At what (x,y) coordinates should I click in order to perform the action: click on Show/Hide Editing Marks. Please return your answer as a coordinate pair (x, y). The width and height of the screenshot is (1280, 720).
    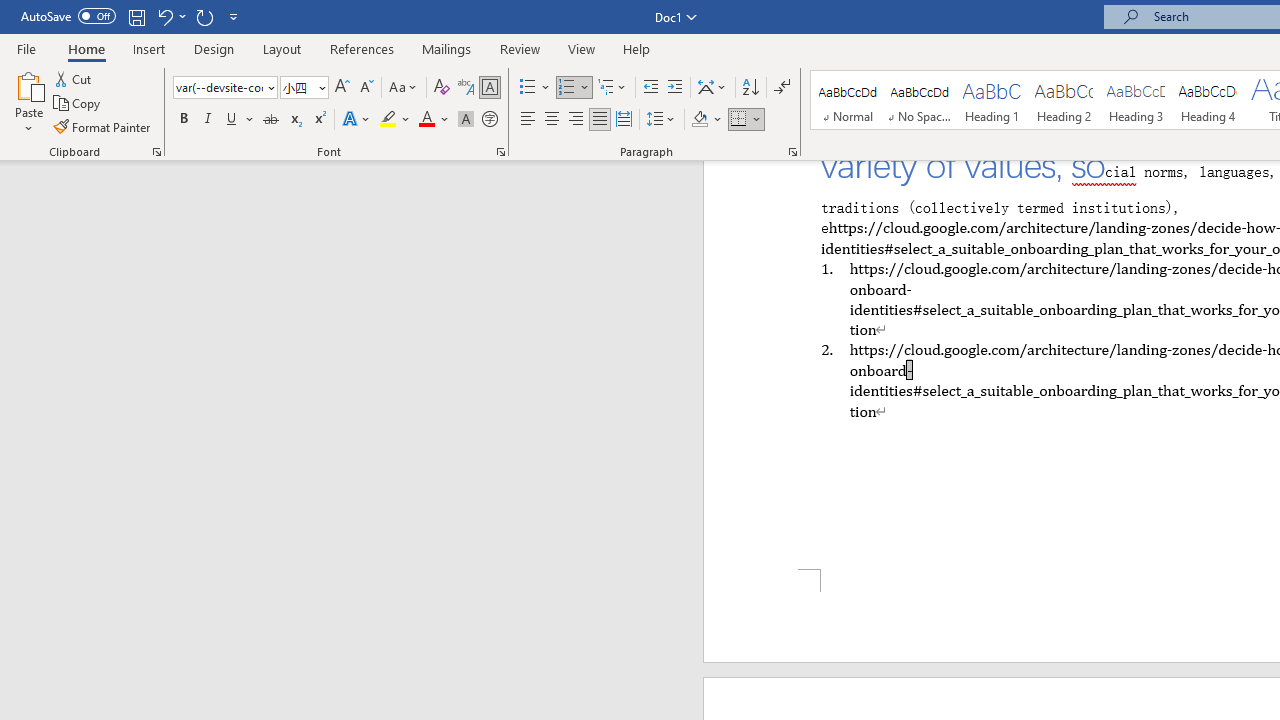
    Looking at the image, I should click on (782, 88).